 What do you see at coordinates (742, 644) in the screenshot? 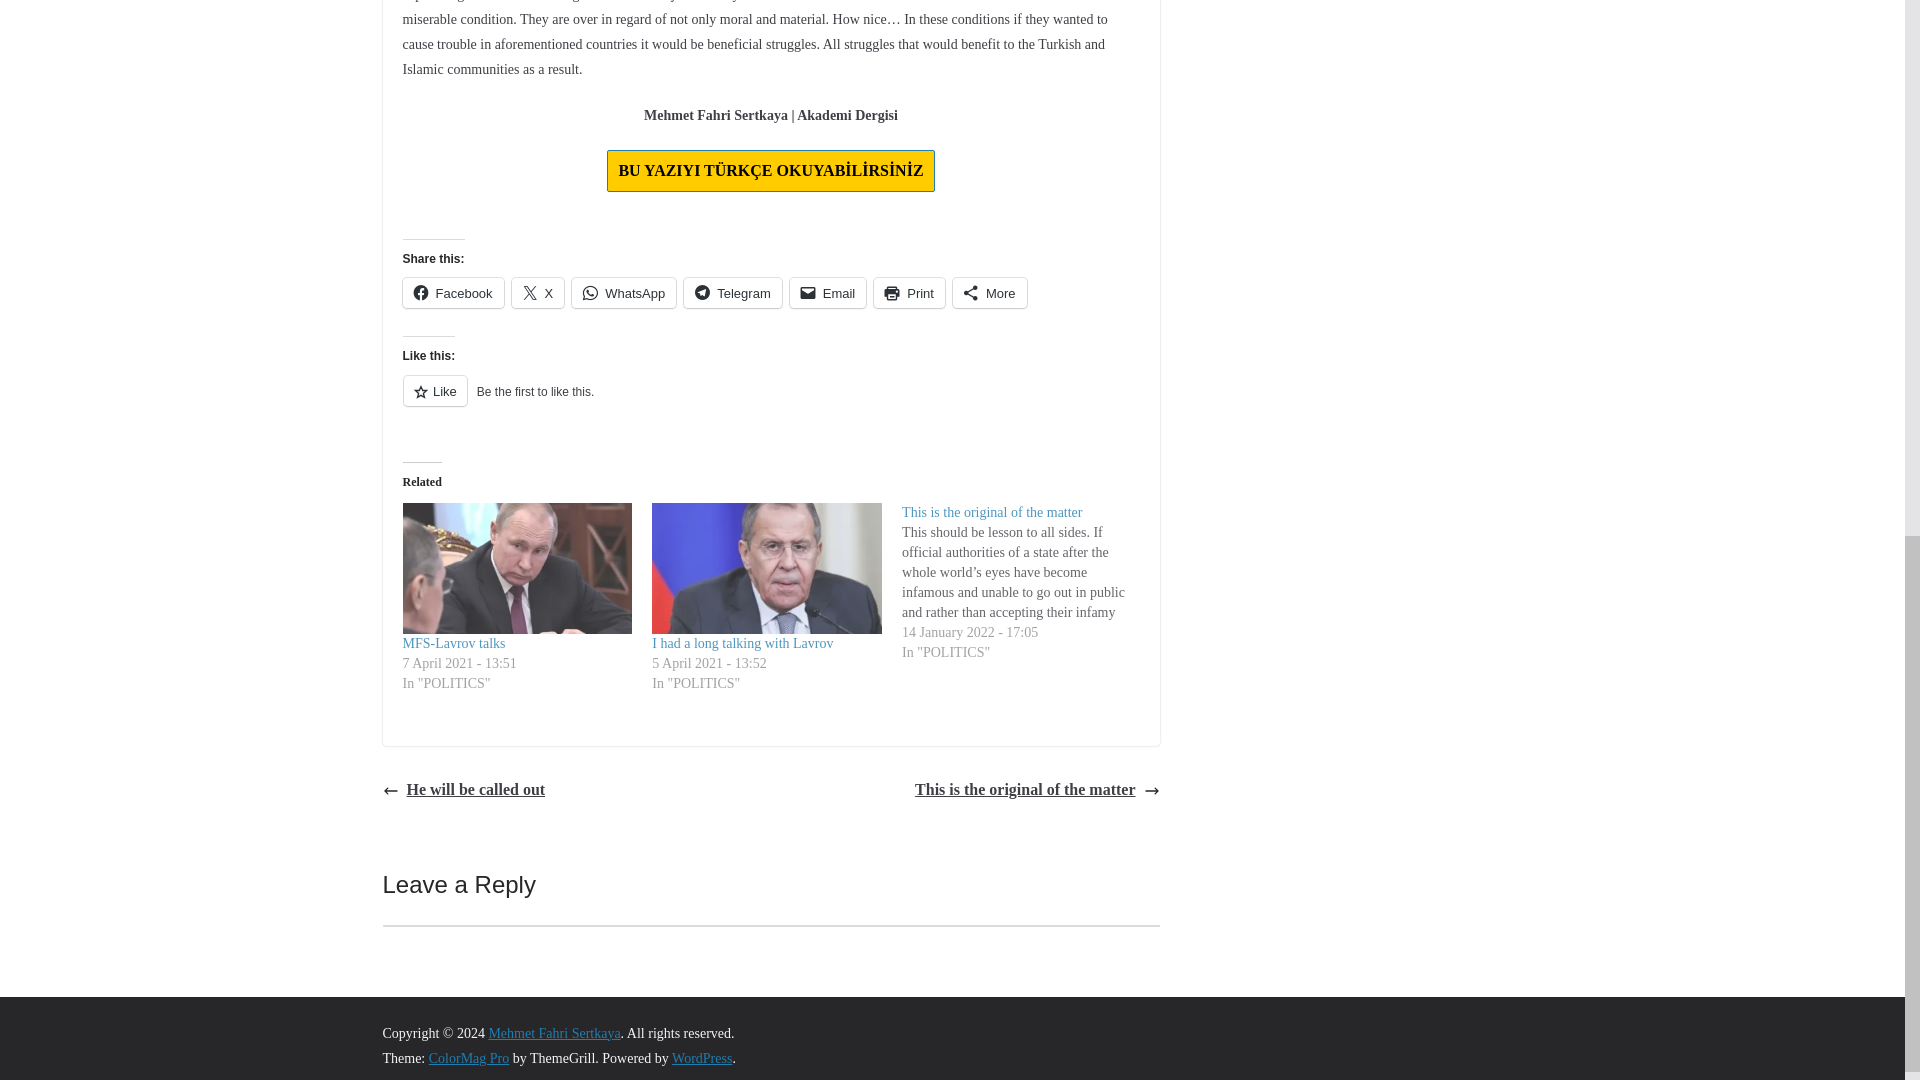
I see `I had a long talking with Lavrov` at bounding box center [742, 644].